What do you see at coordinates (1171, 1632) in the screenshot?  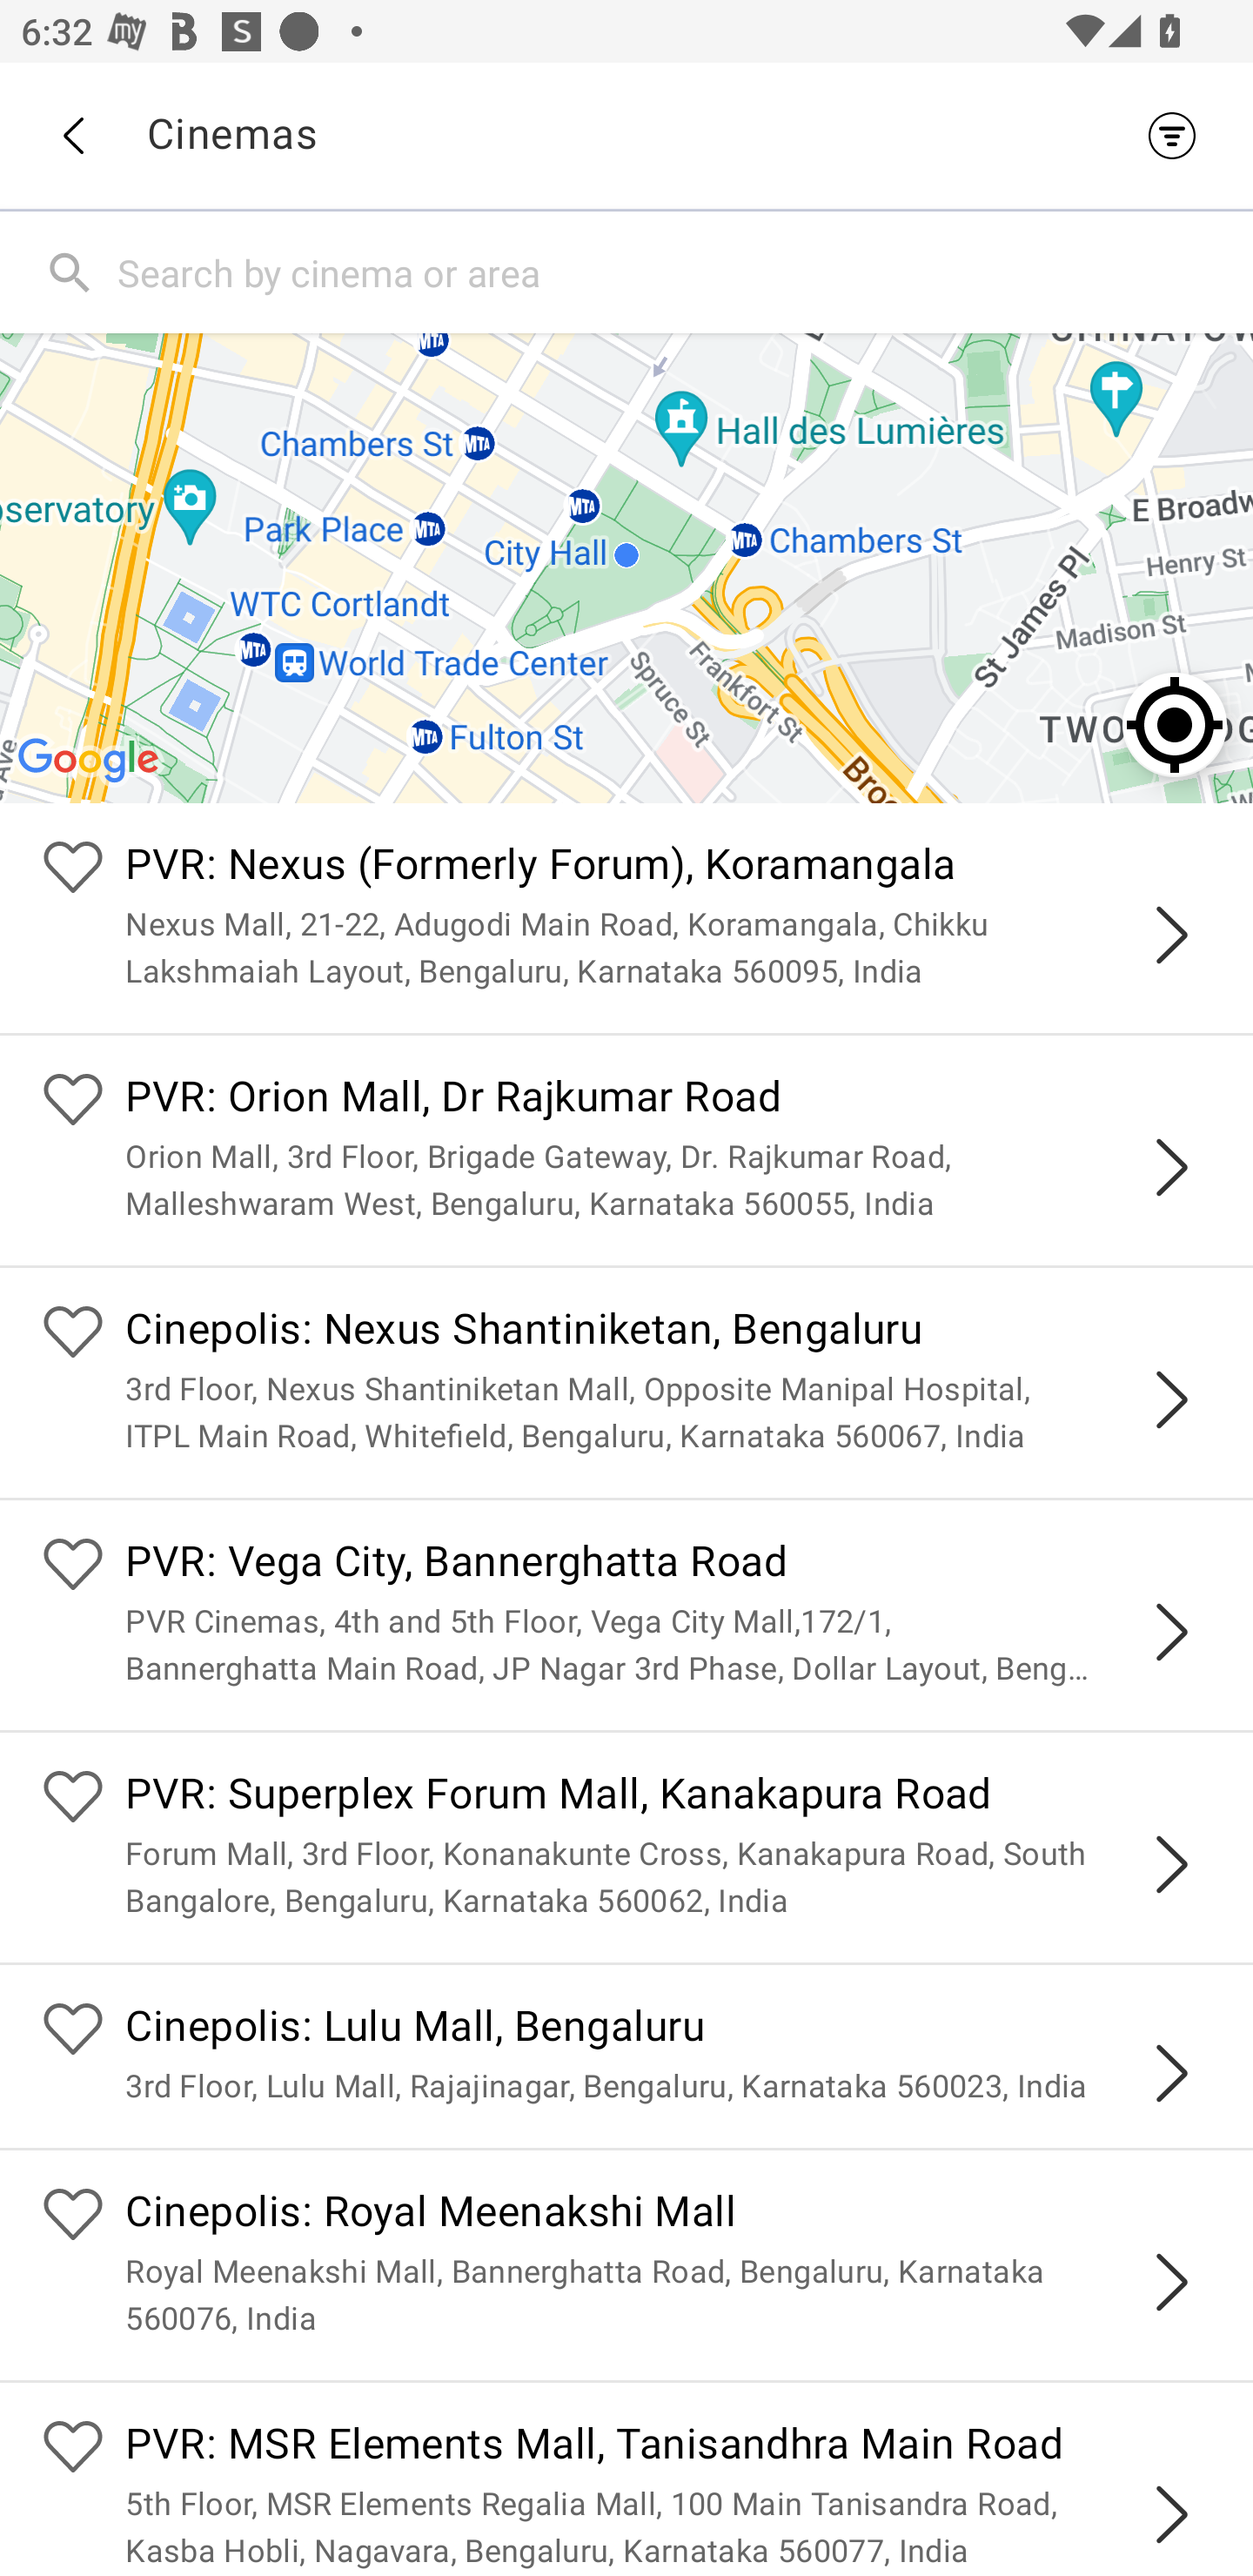 I see `` at bounding box center [1171, 1632].